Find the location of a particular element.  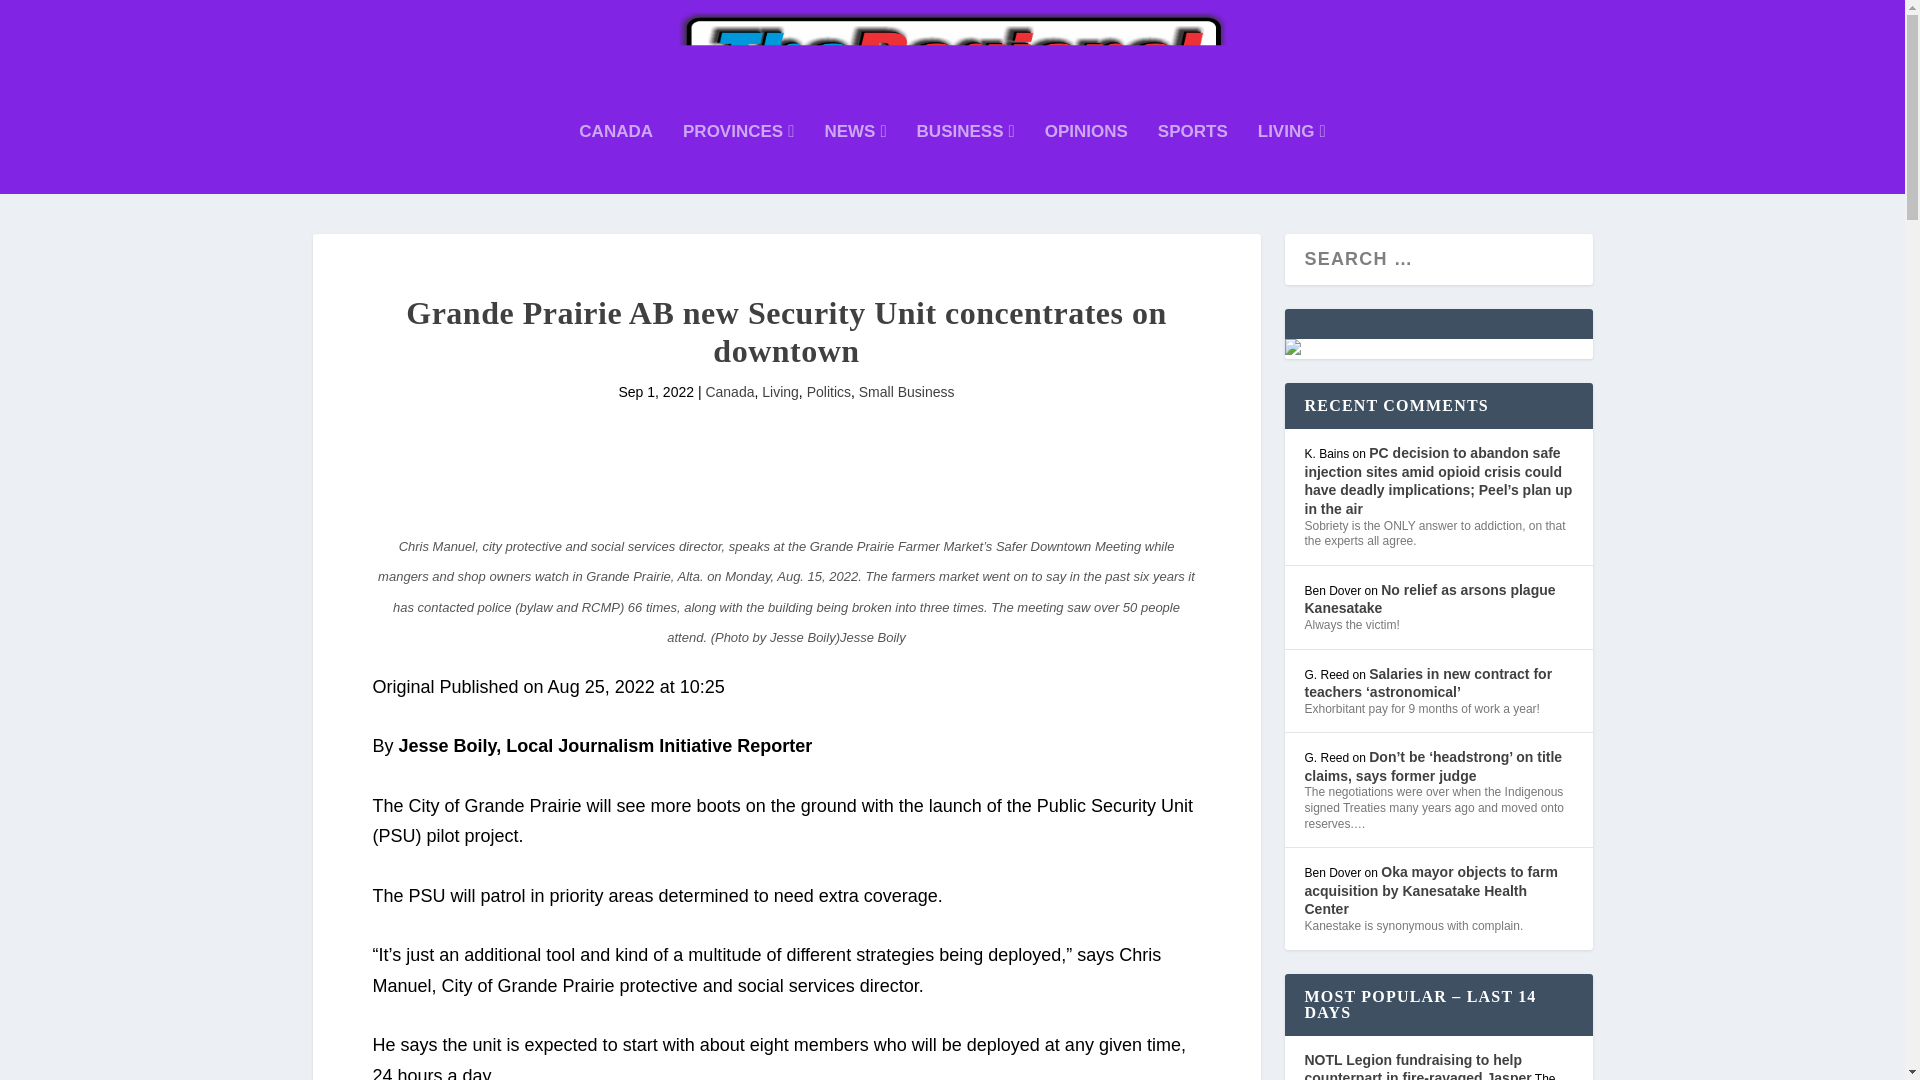

SPORTS is located at coordinates (1192, 159).